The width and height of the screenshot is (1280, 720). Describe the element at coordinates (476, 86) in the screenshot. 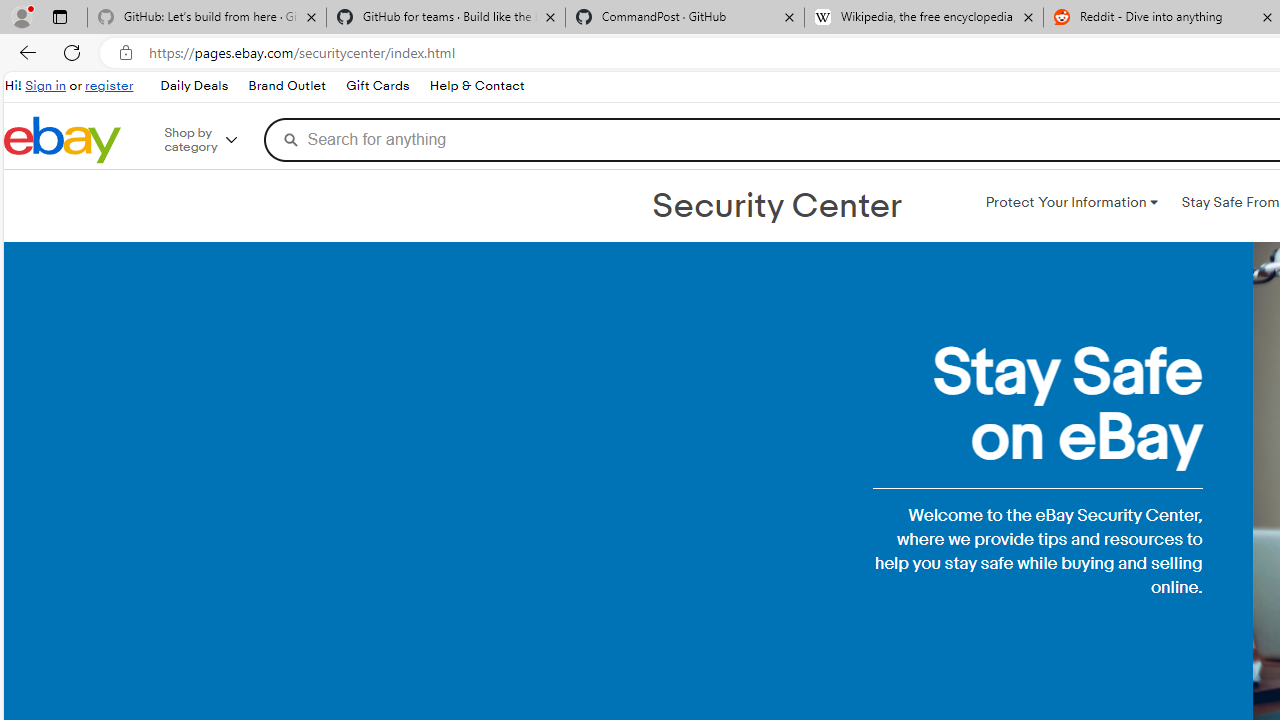

I see `Help & Contact` at that location.